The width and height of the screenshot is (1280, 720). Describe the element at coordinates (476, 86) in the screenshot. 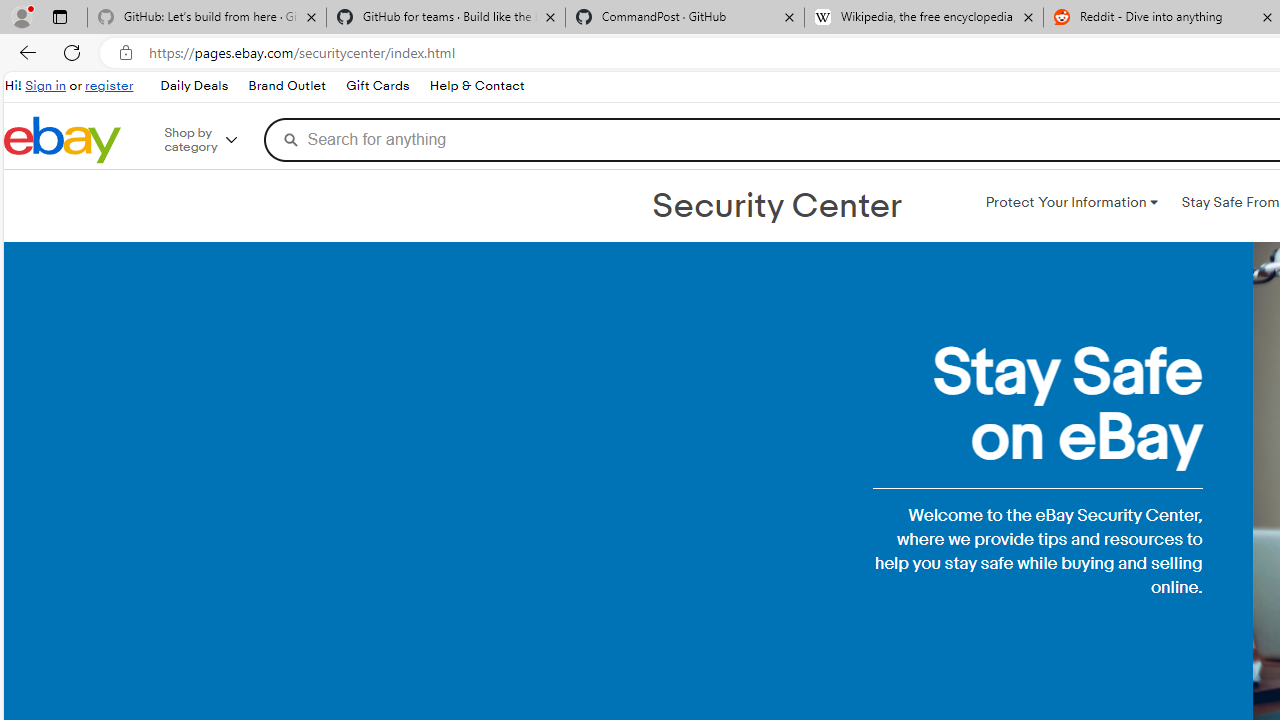

I see `Help & Contact` at that location.